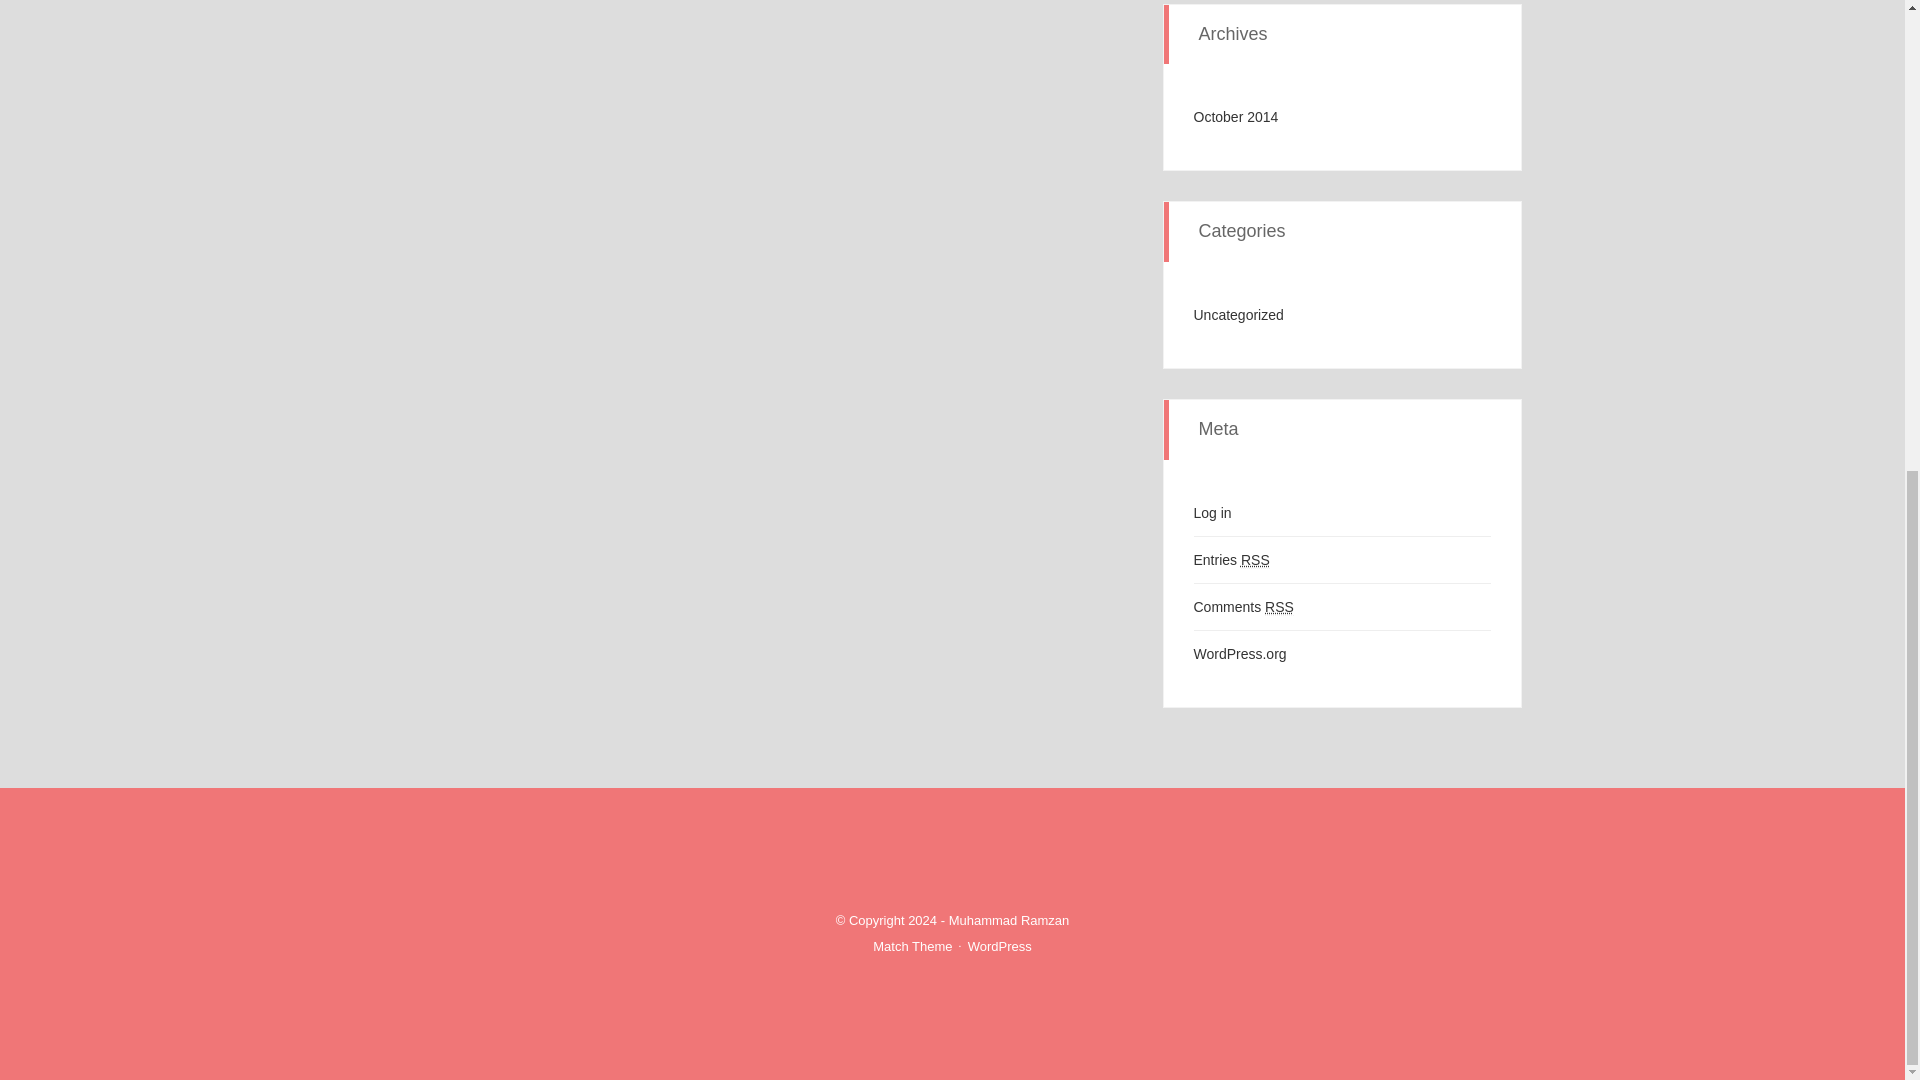  Describe the element at coordinates (1000, 946) in the screenshot. I see `WordPress` at that location.